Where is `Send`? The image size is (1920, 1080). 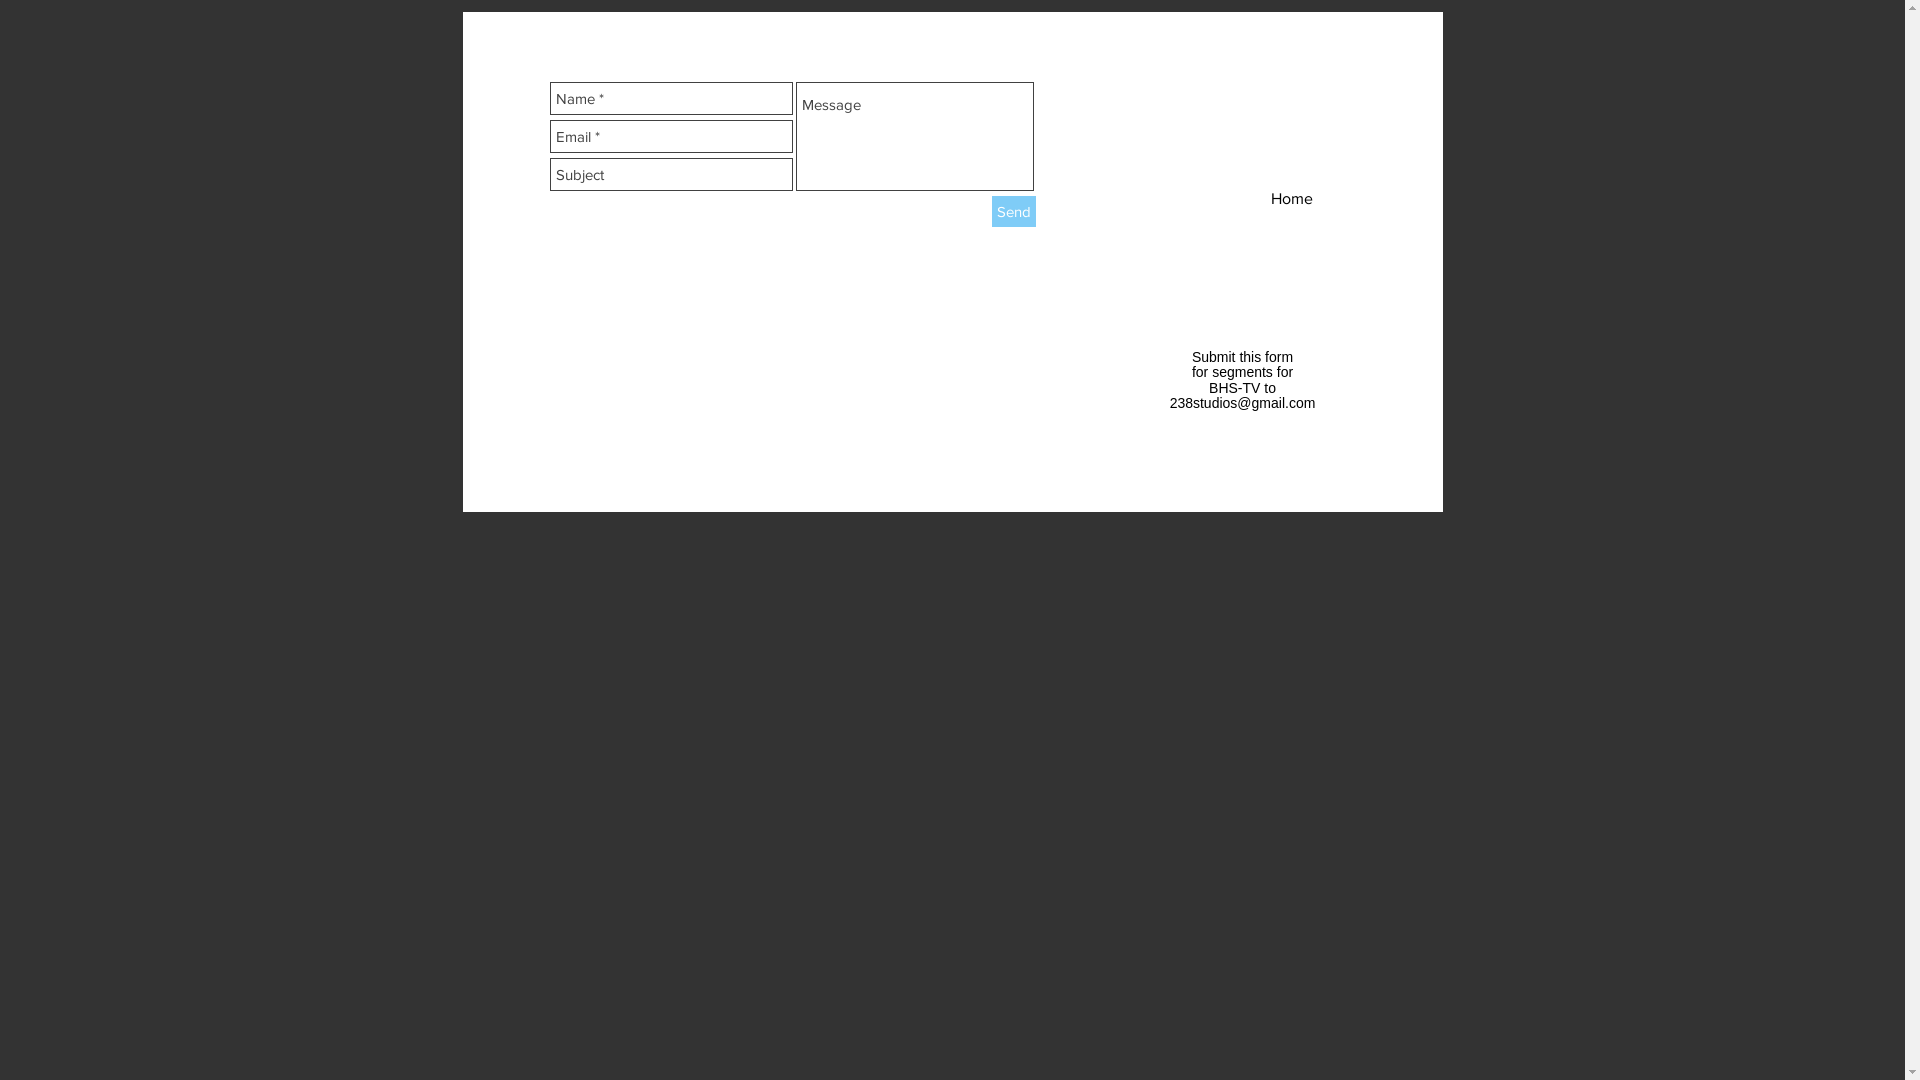
Send is located at coordinates (1014, 212).